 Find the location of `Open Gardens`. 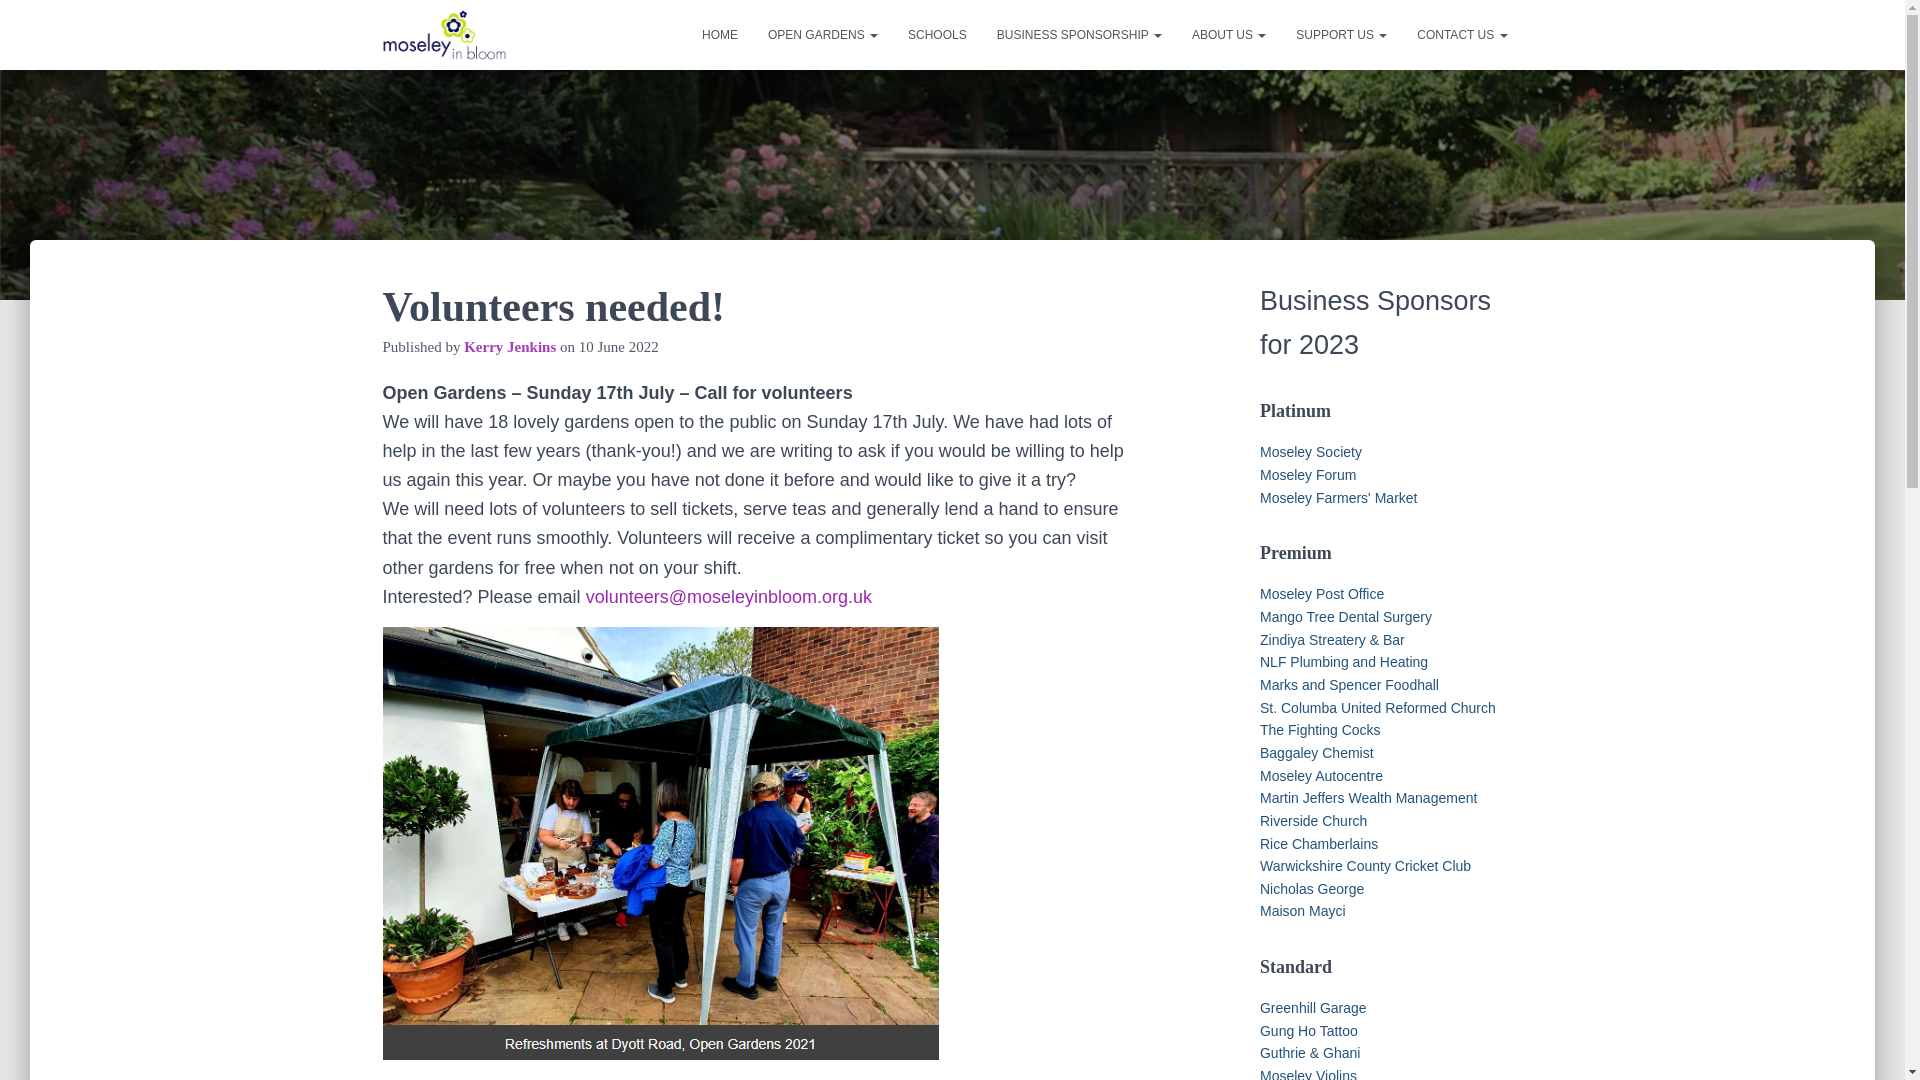

Open Gardens is located at coordinates (822, 34).